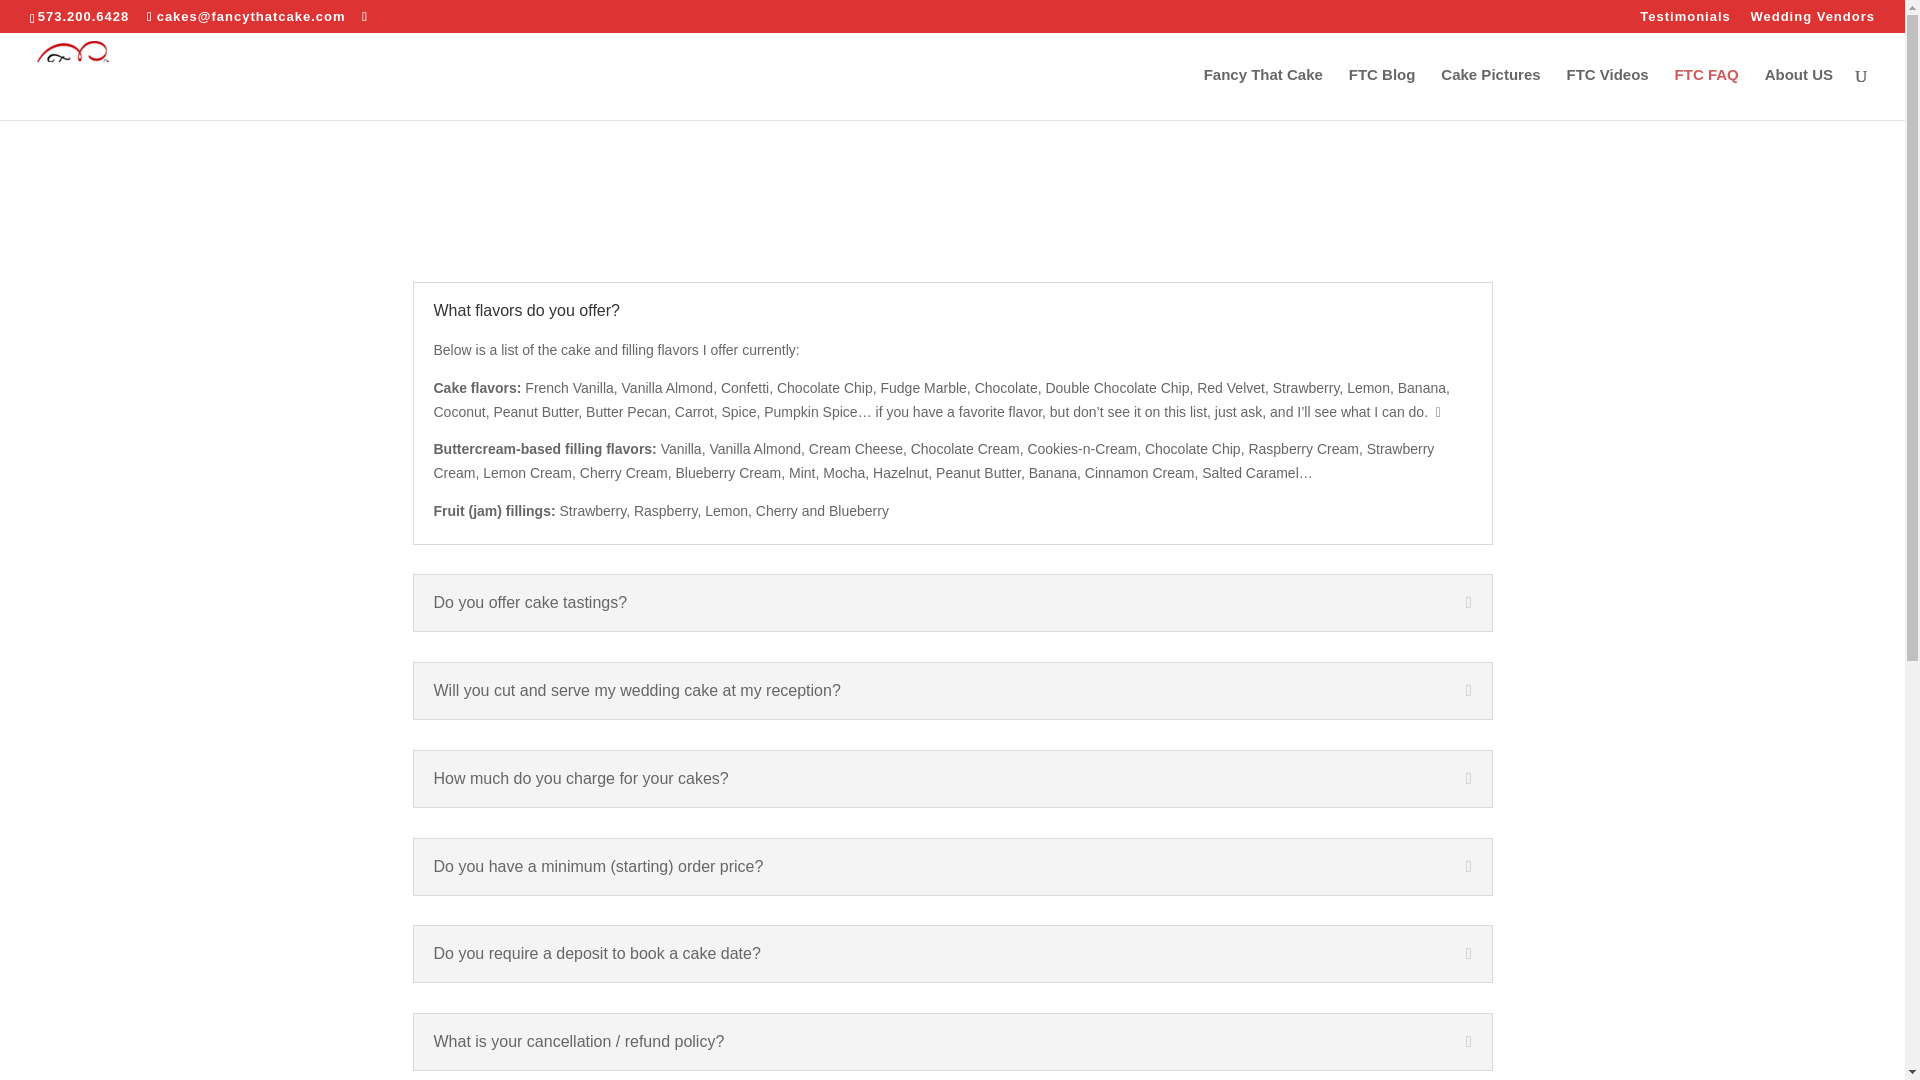 The height and width of the screenshot is (1080, 1920). Describe the element at coordinates (1812, 21) in the screenshot. I see `Wedding Vendors` at that location.